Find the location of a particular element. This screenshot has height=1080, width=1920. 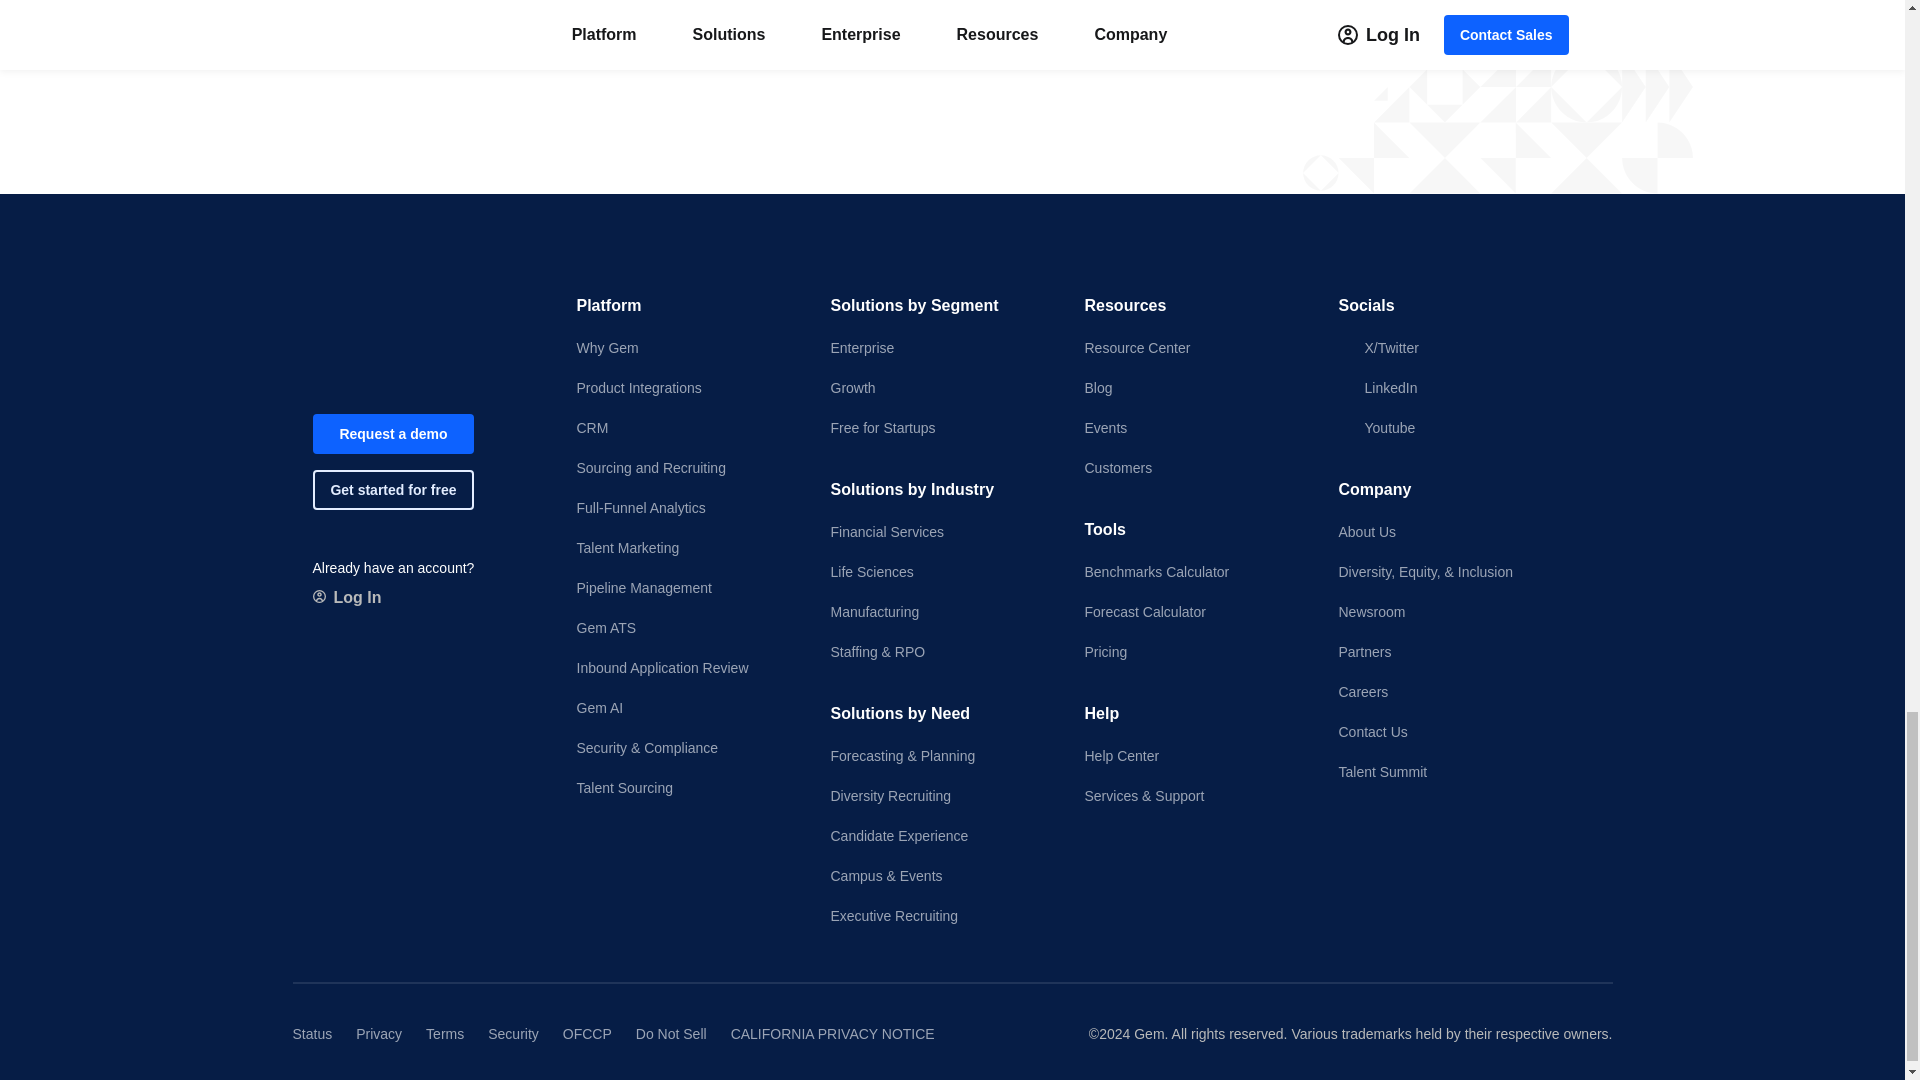

Product Integrations is located at coordinates (686, 388).